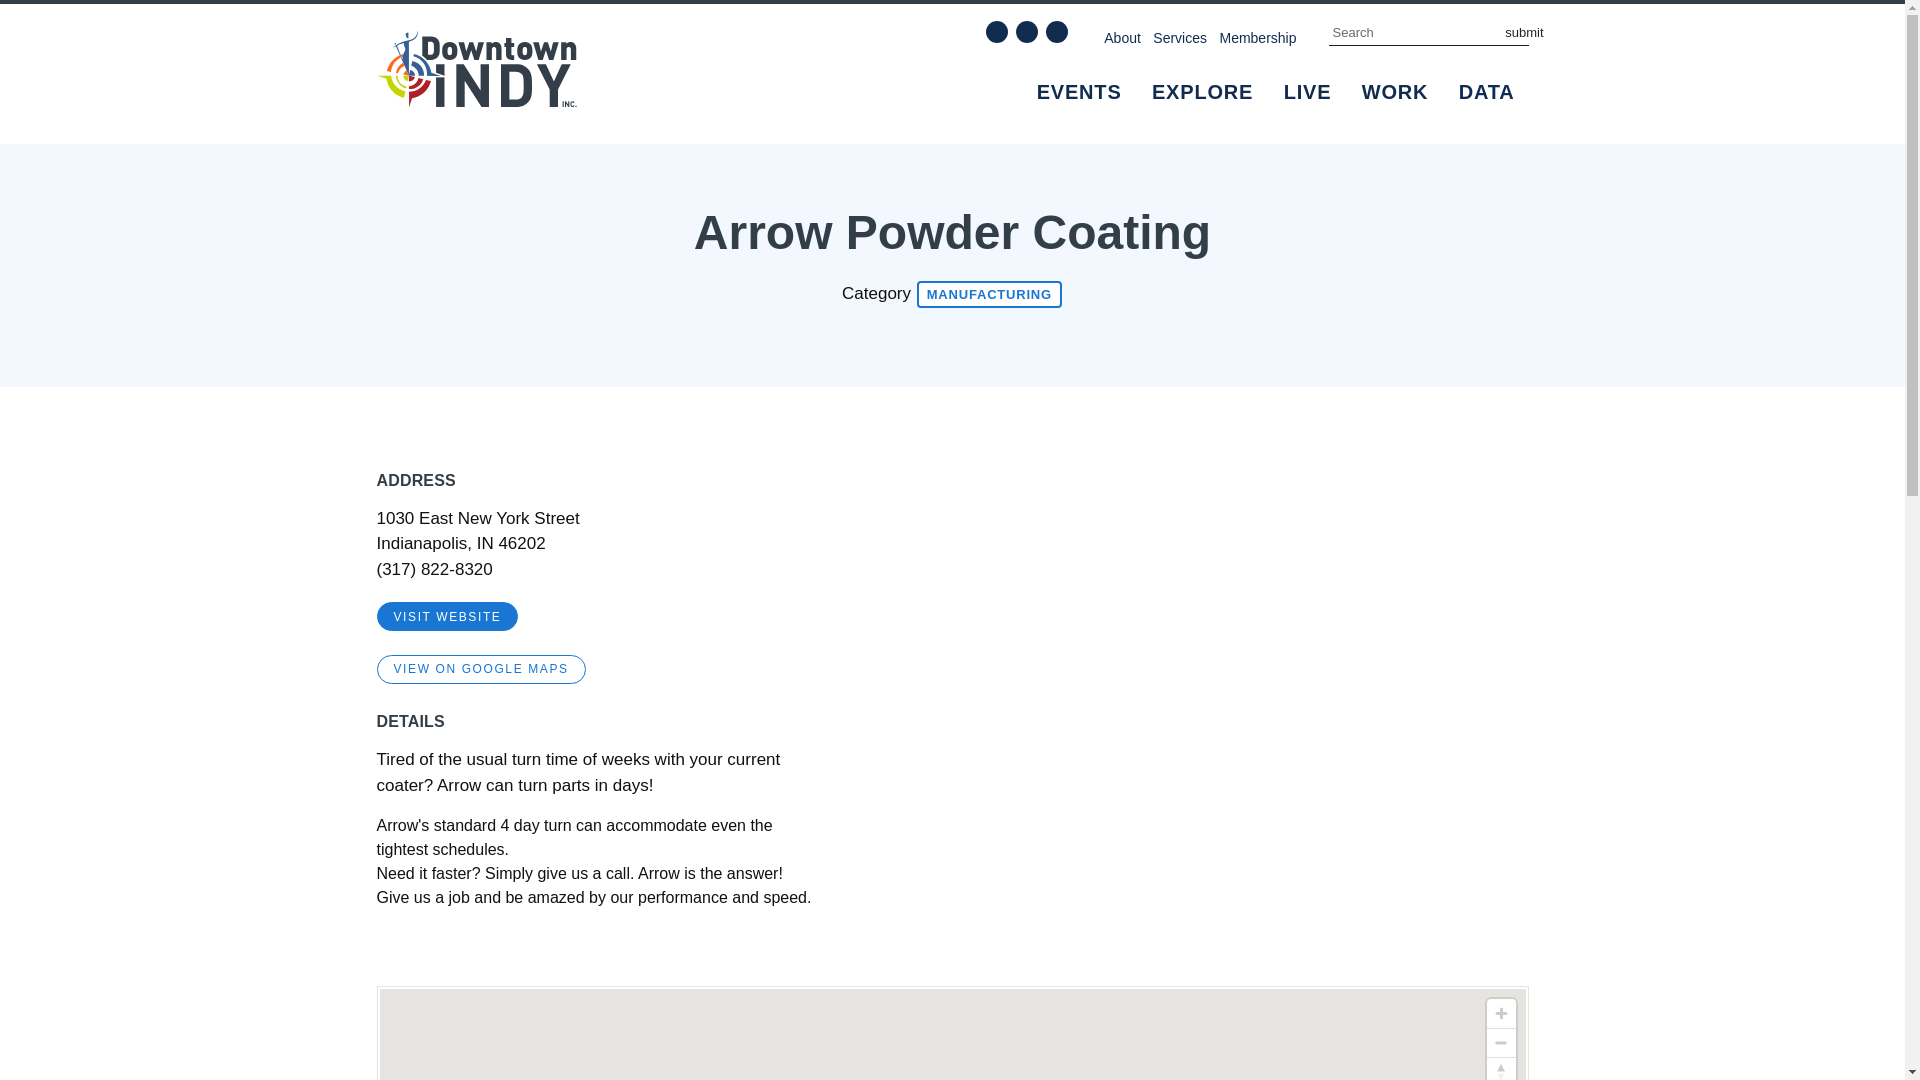 This screenshot has height=1080, width=1920. What do you see at coordinates (1486, 92) in the screenshot?
I see `DATA` at bounding box center [1486, 92].